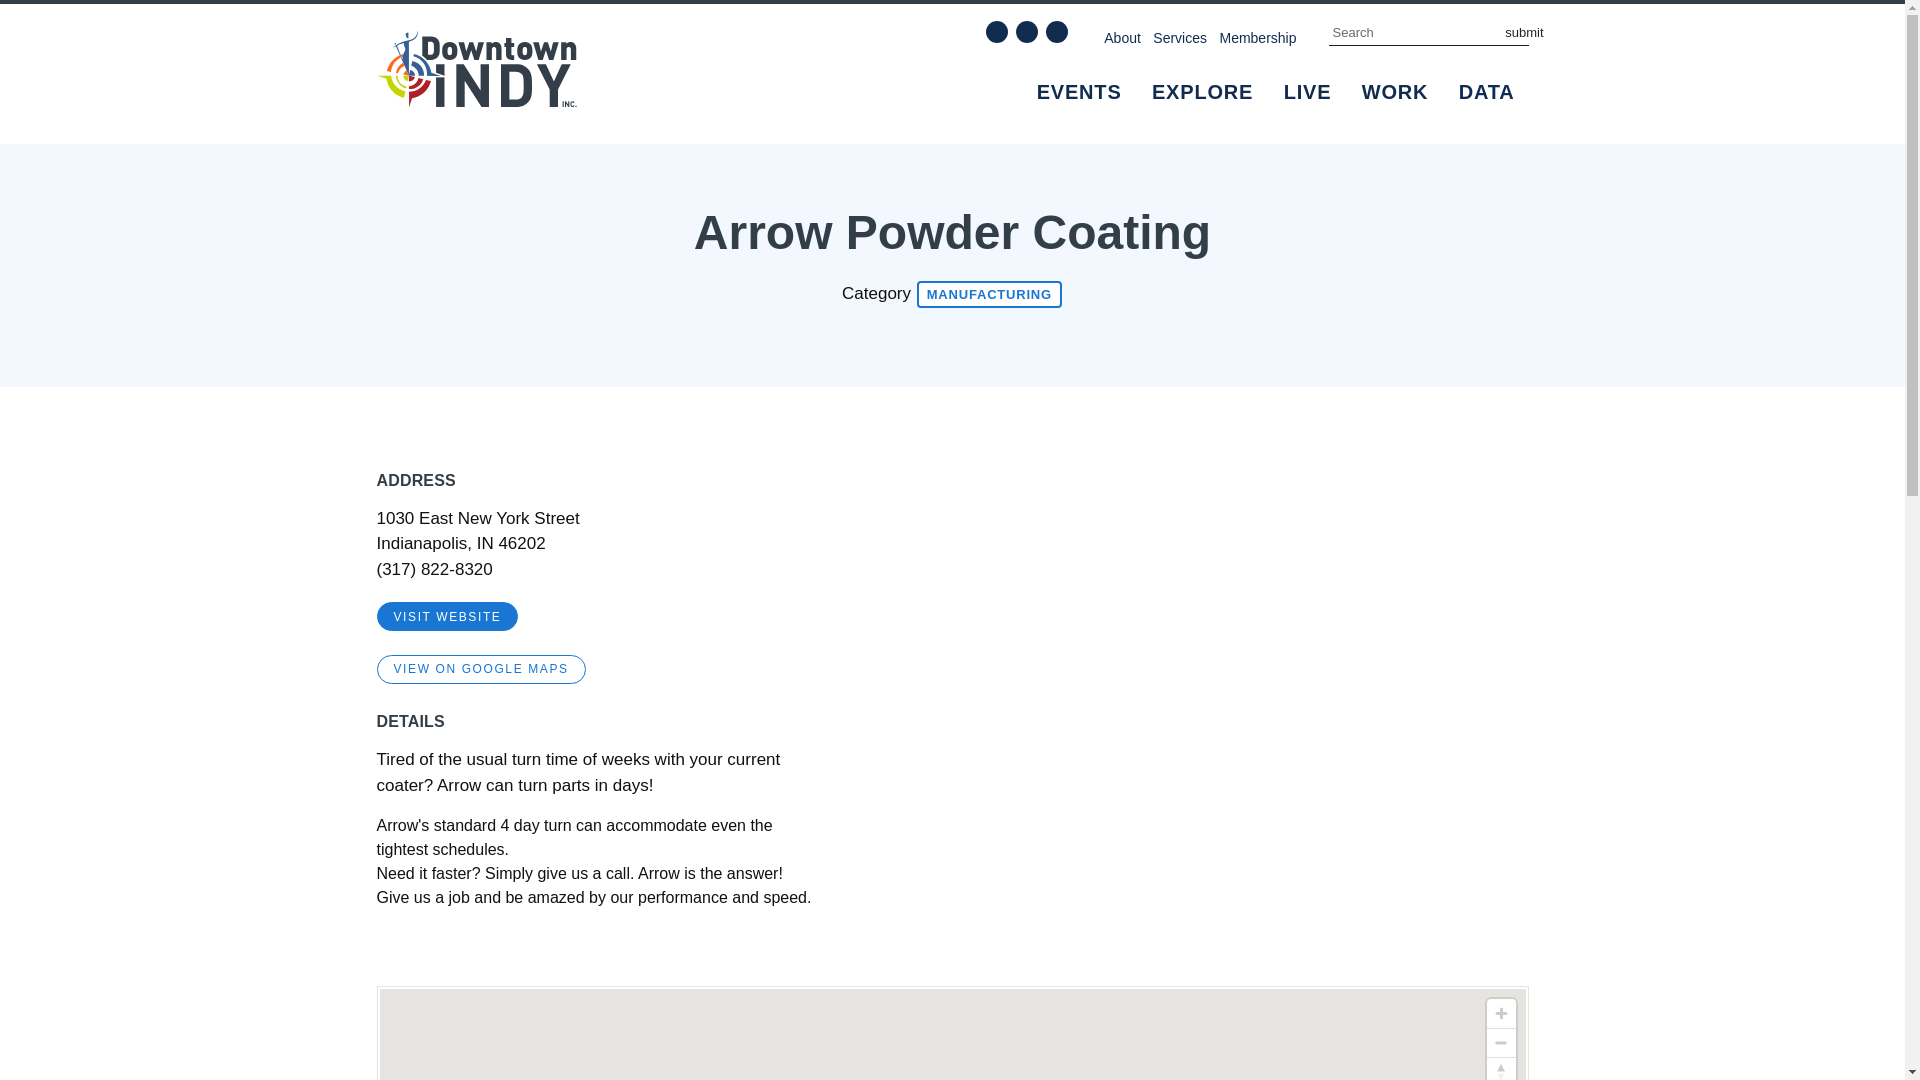 This screenshot has height=1080, width=1920. What do you see at coordinates (1486, 92) in the screenshot?
I see `DATA` at bounding box center [1486, 92].